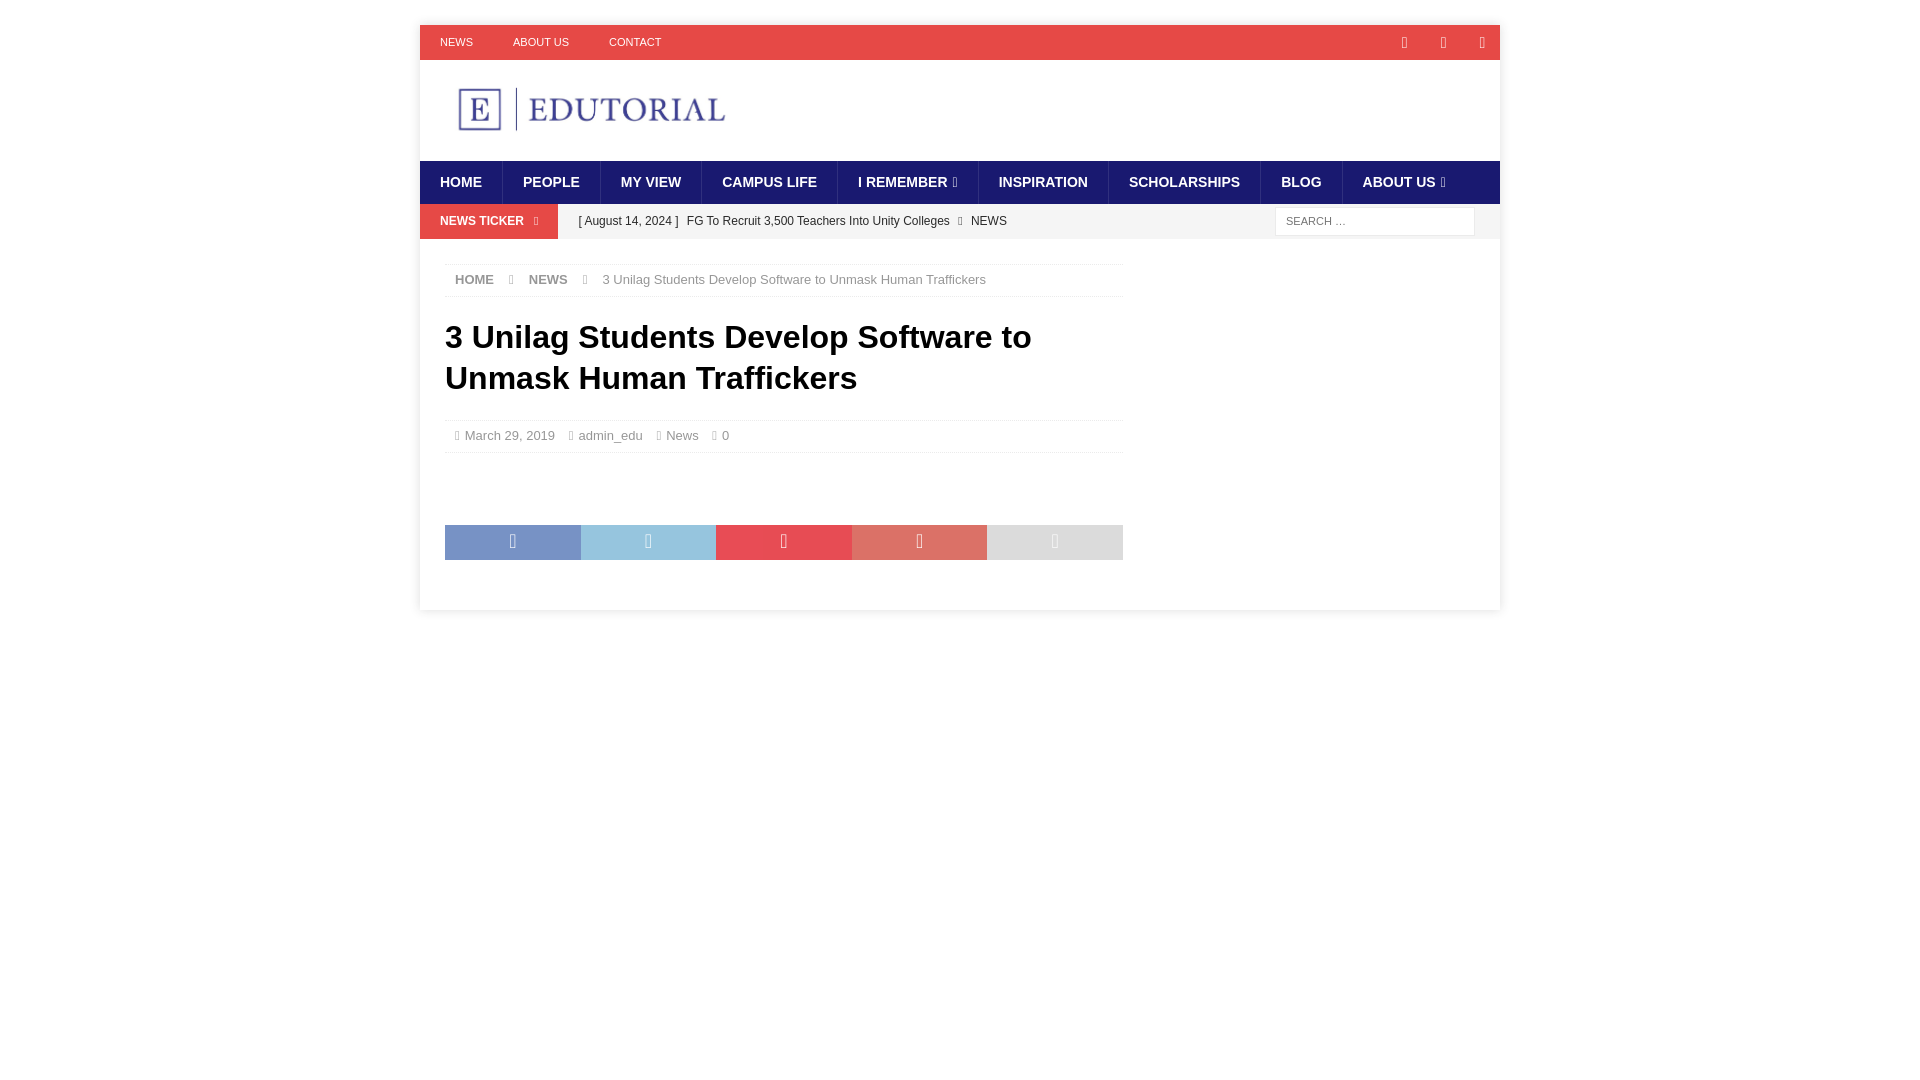 The image size is (1920, 1080). What do you see at coordinates (650, 182) in the screenshot?
I see `MY VIEW` at bounding box center [650, 182].